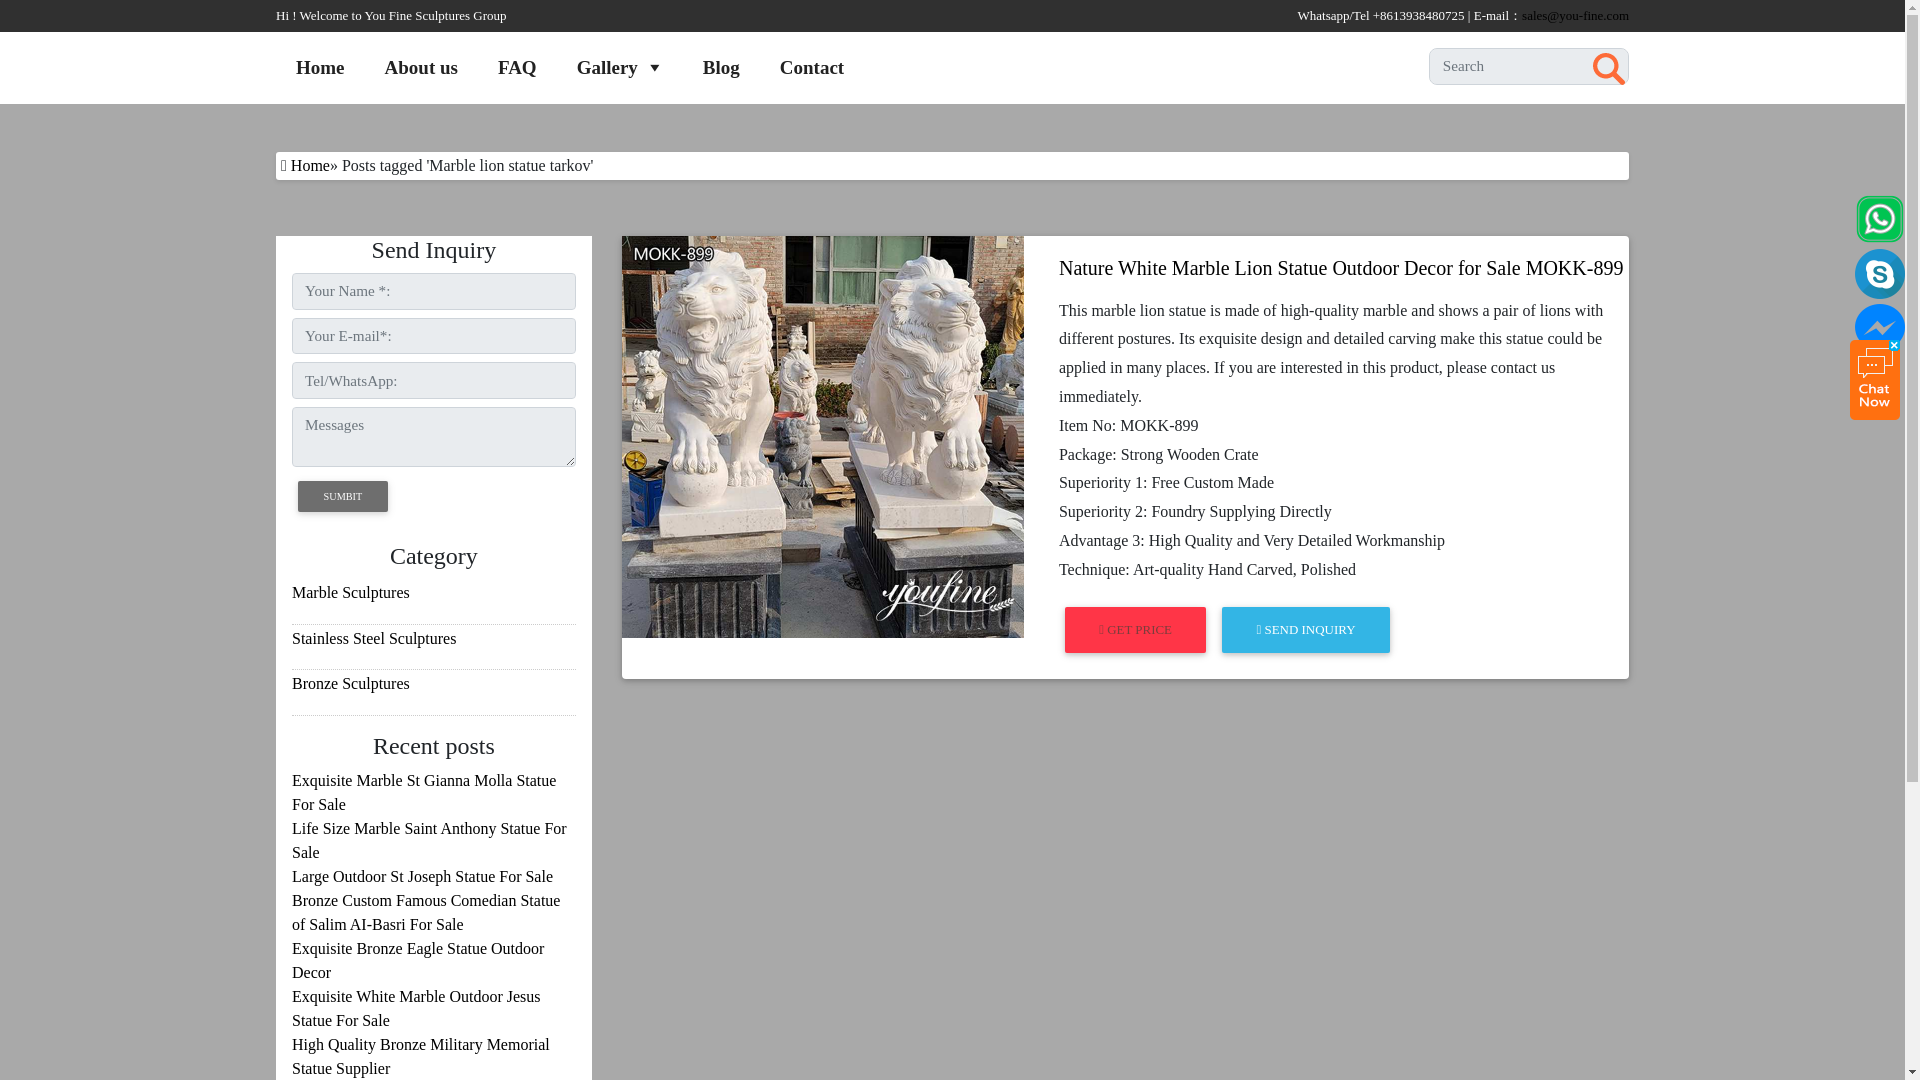 This screenshot has width=1920, height=1080. Describe the element at coordinates (722, 67) in the screenshot. I see `Blog` at that location.